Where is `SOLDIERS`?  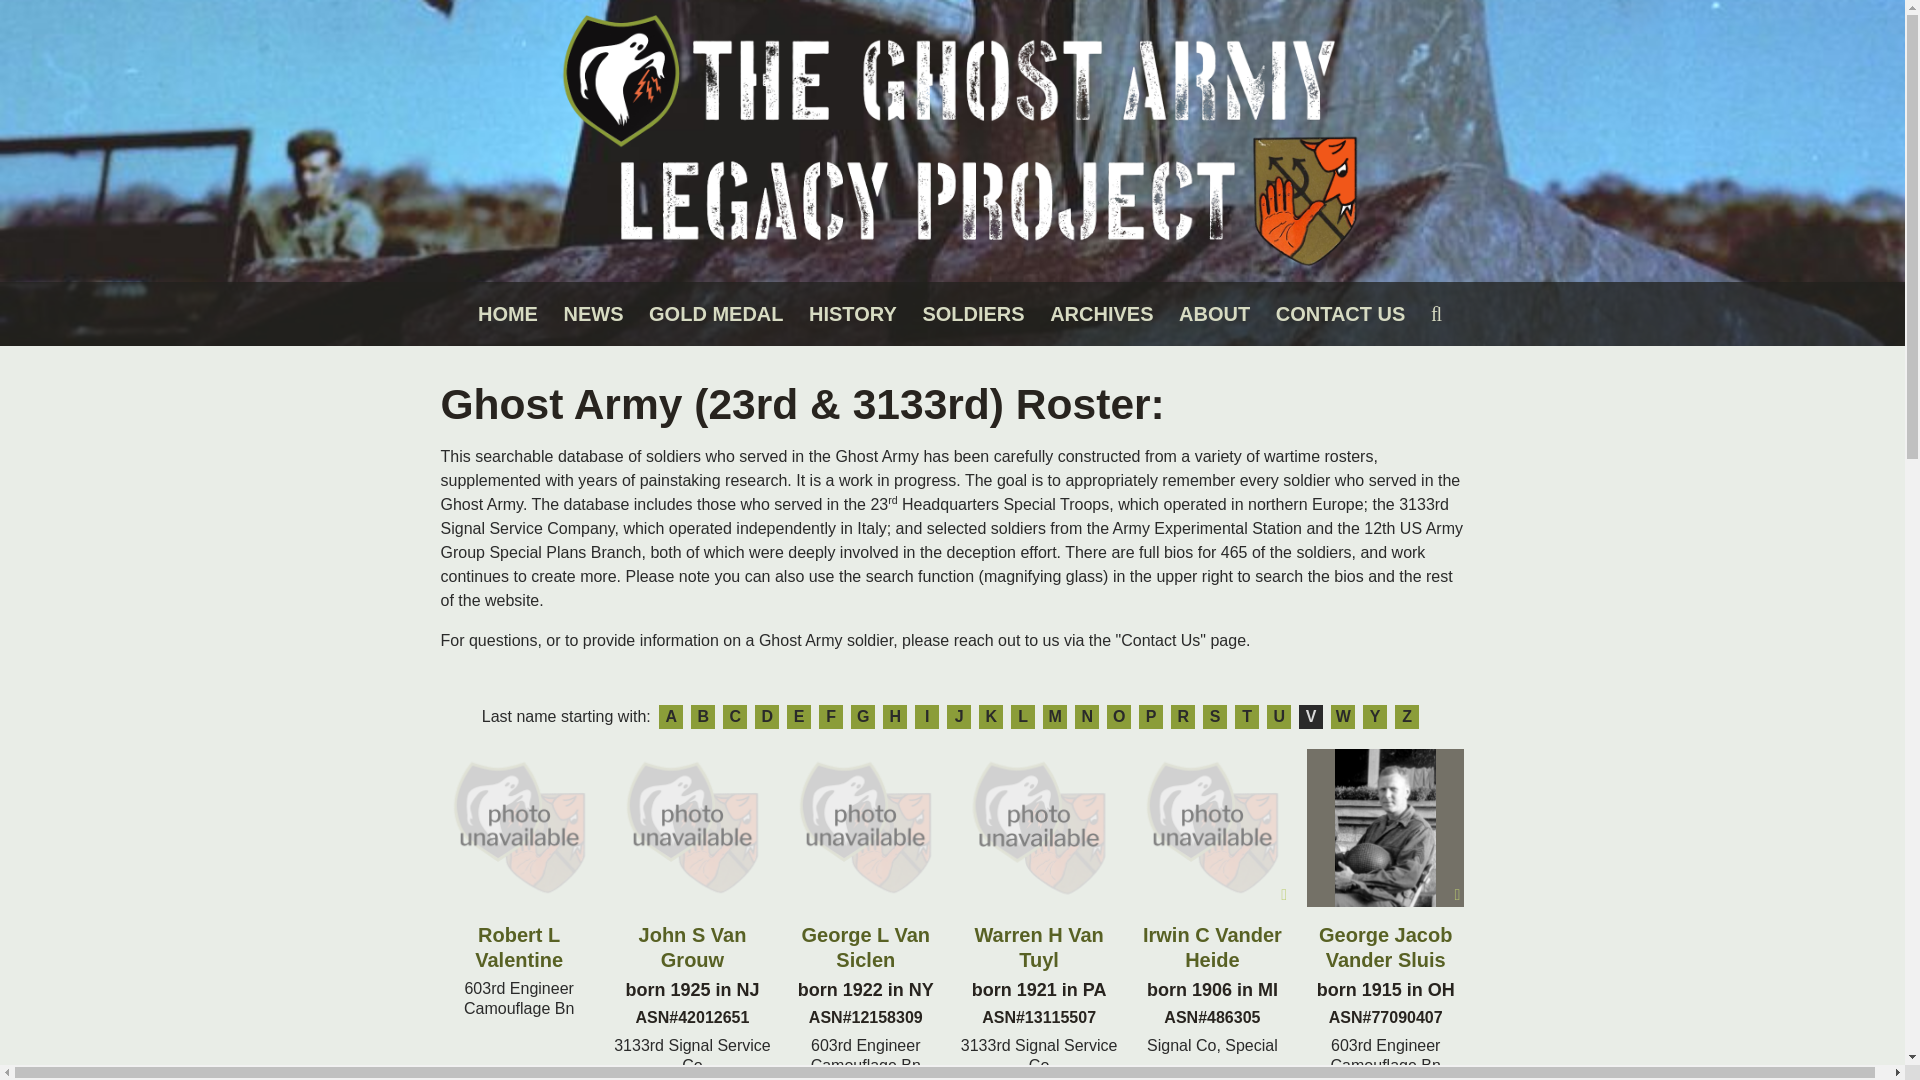
SOLDIERS is located at coordinates (972, 314).